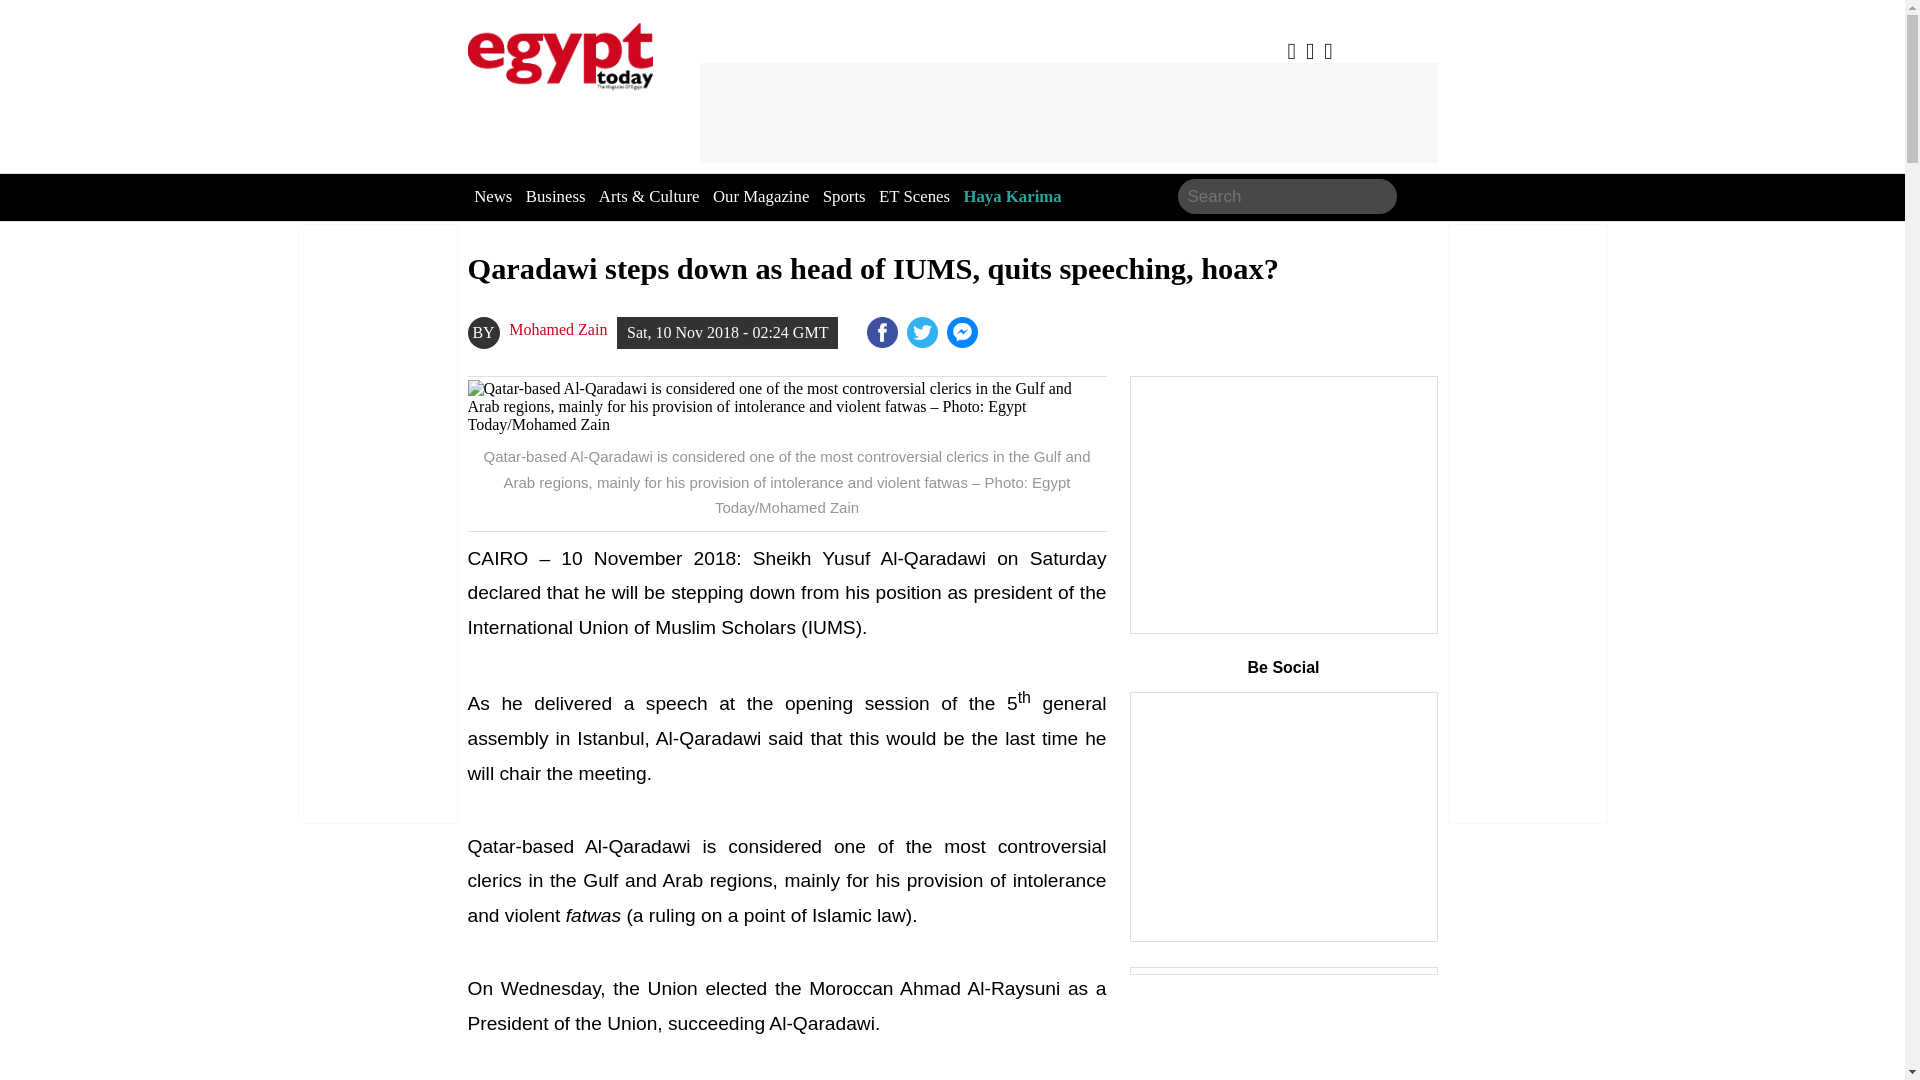 The height and width of the screenshot is (1080, 1920). What do you see at coordinates (557, 330) in the screenshot?
I see `Mohamed Zain` at bounding box center [557, 330].